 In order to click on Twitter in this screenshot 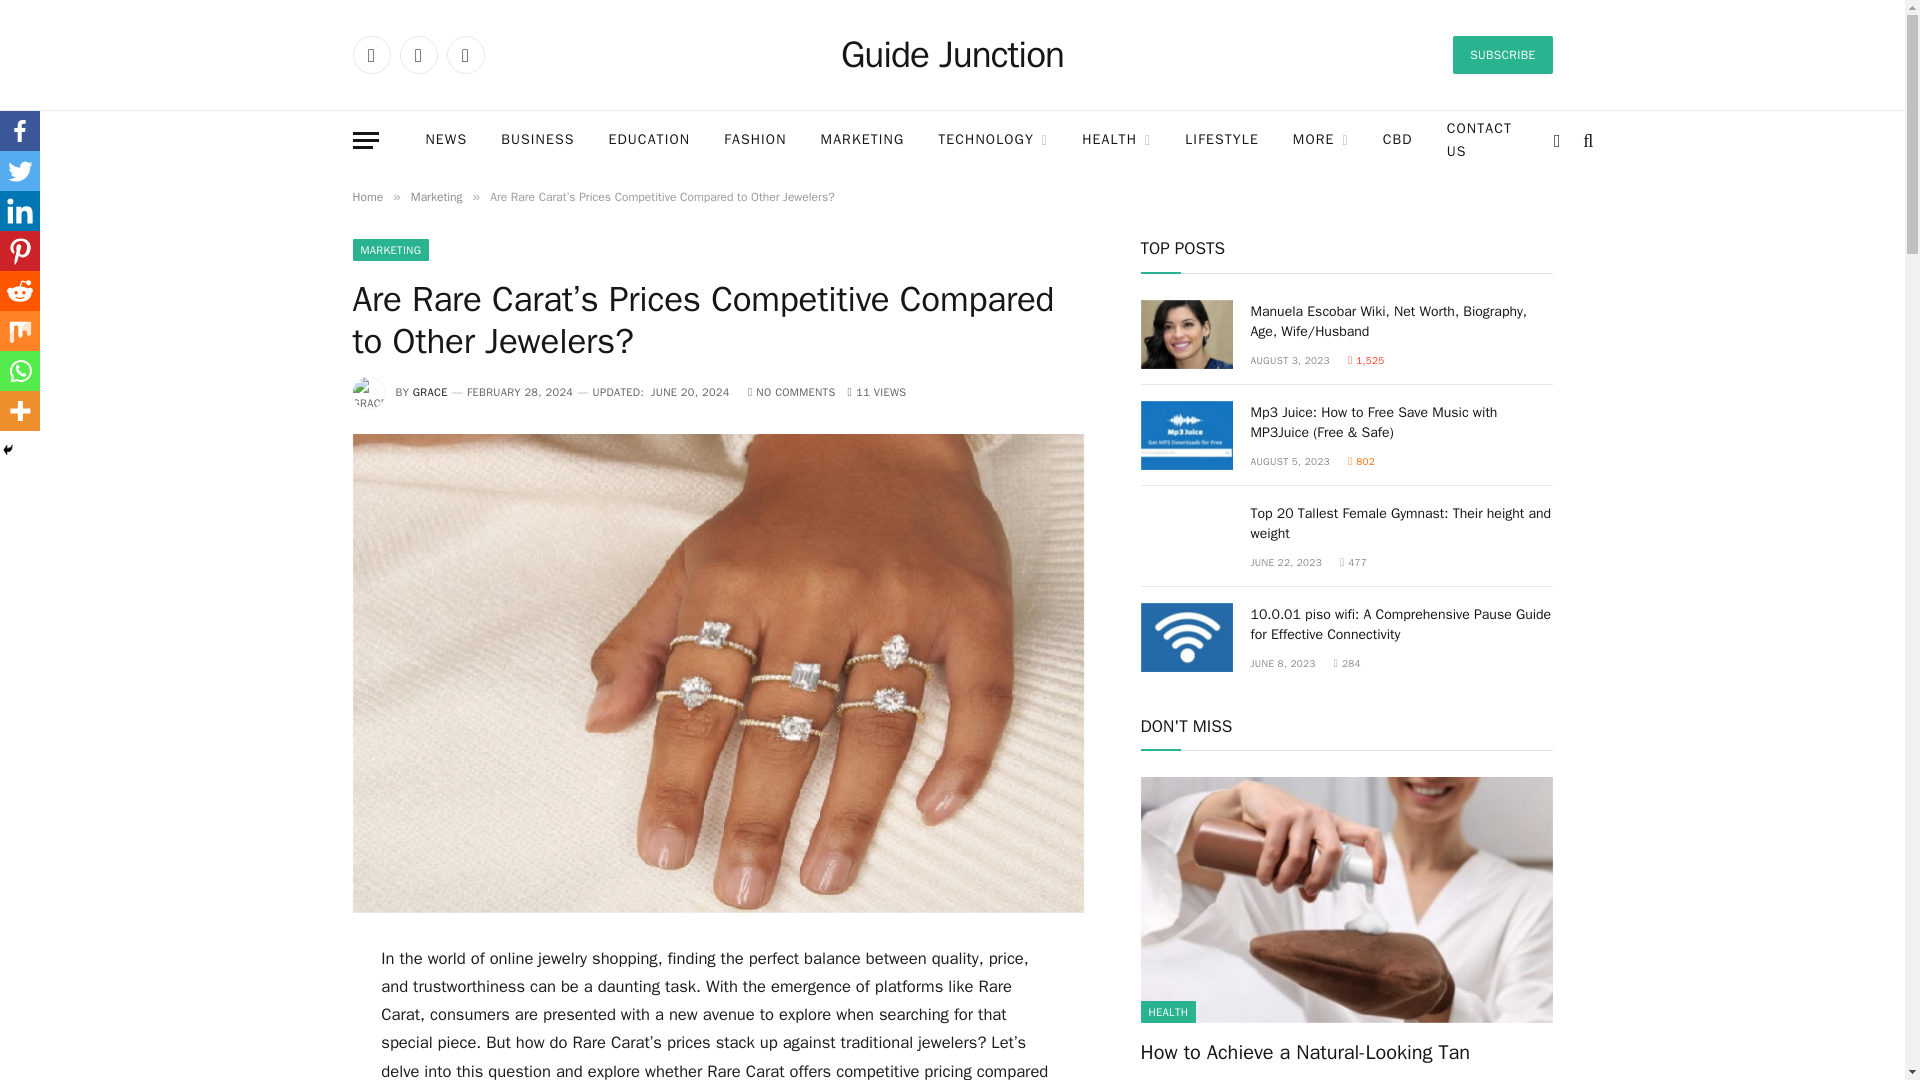, I will do `click(418, 54)`.